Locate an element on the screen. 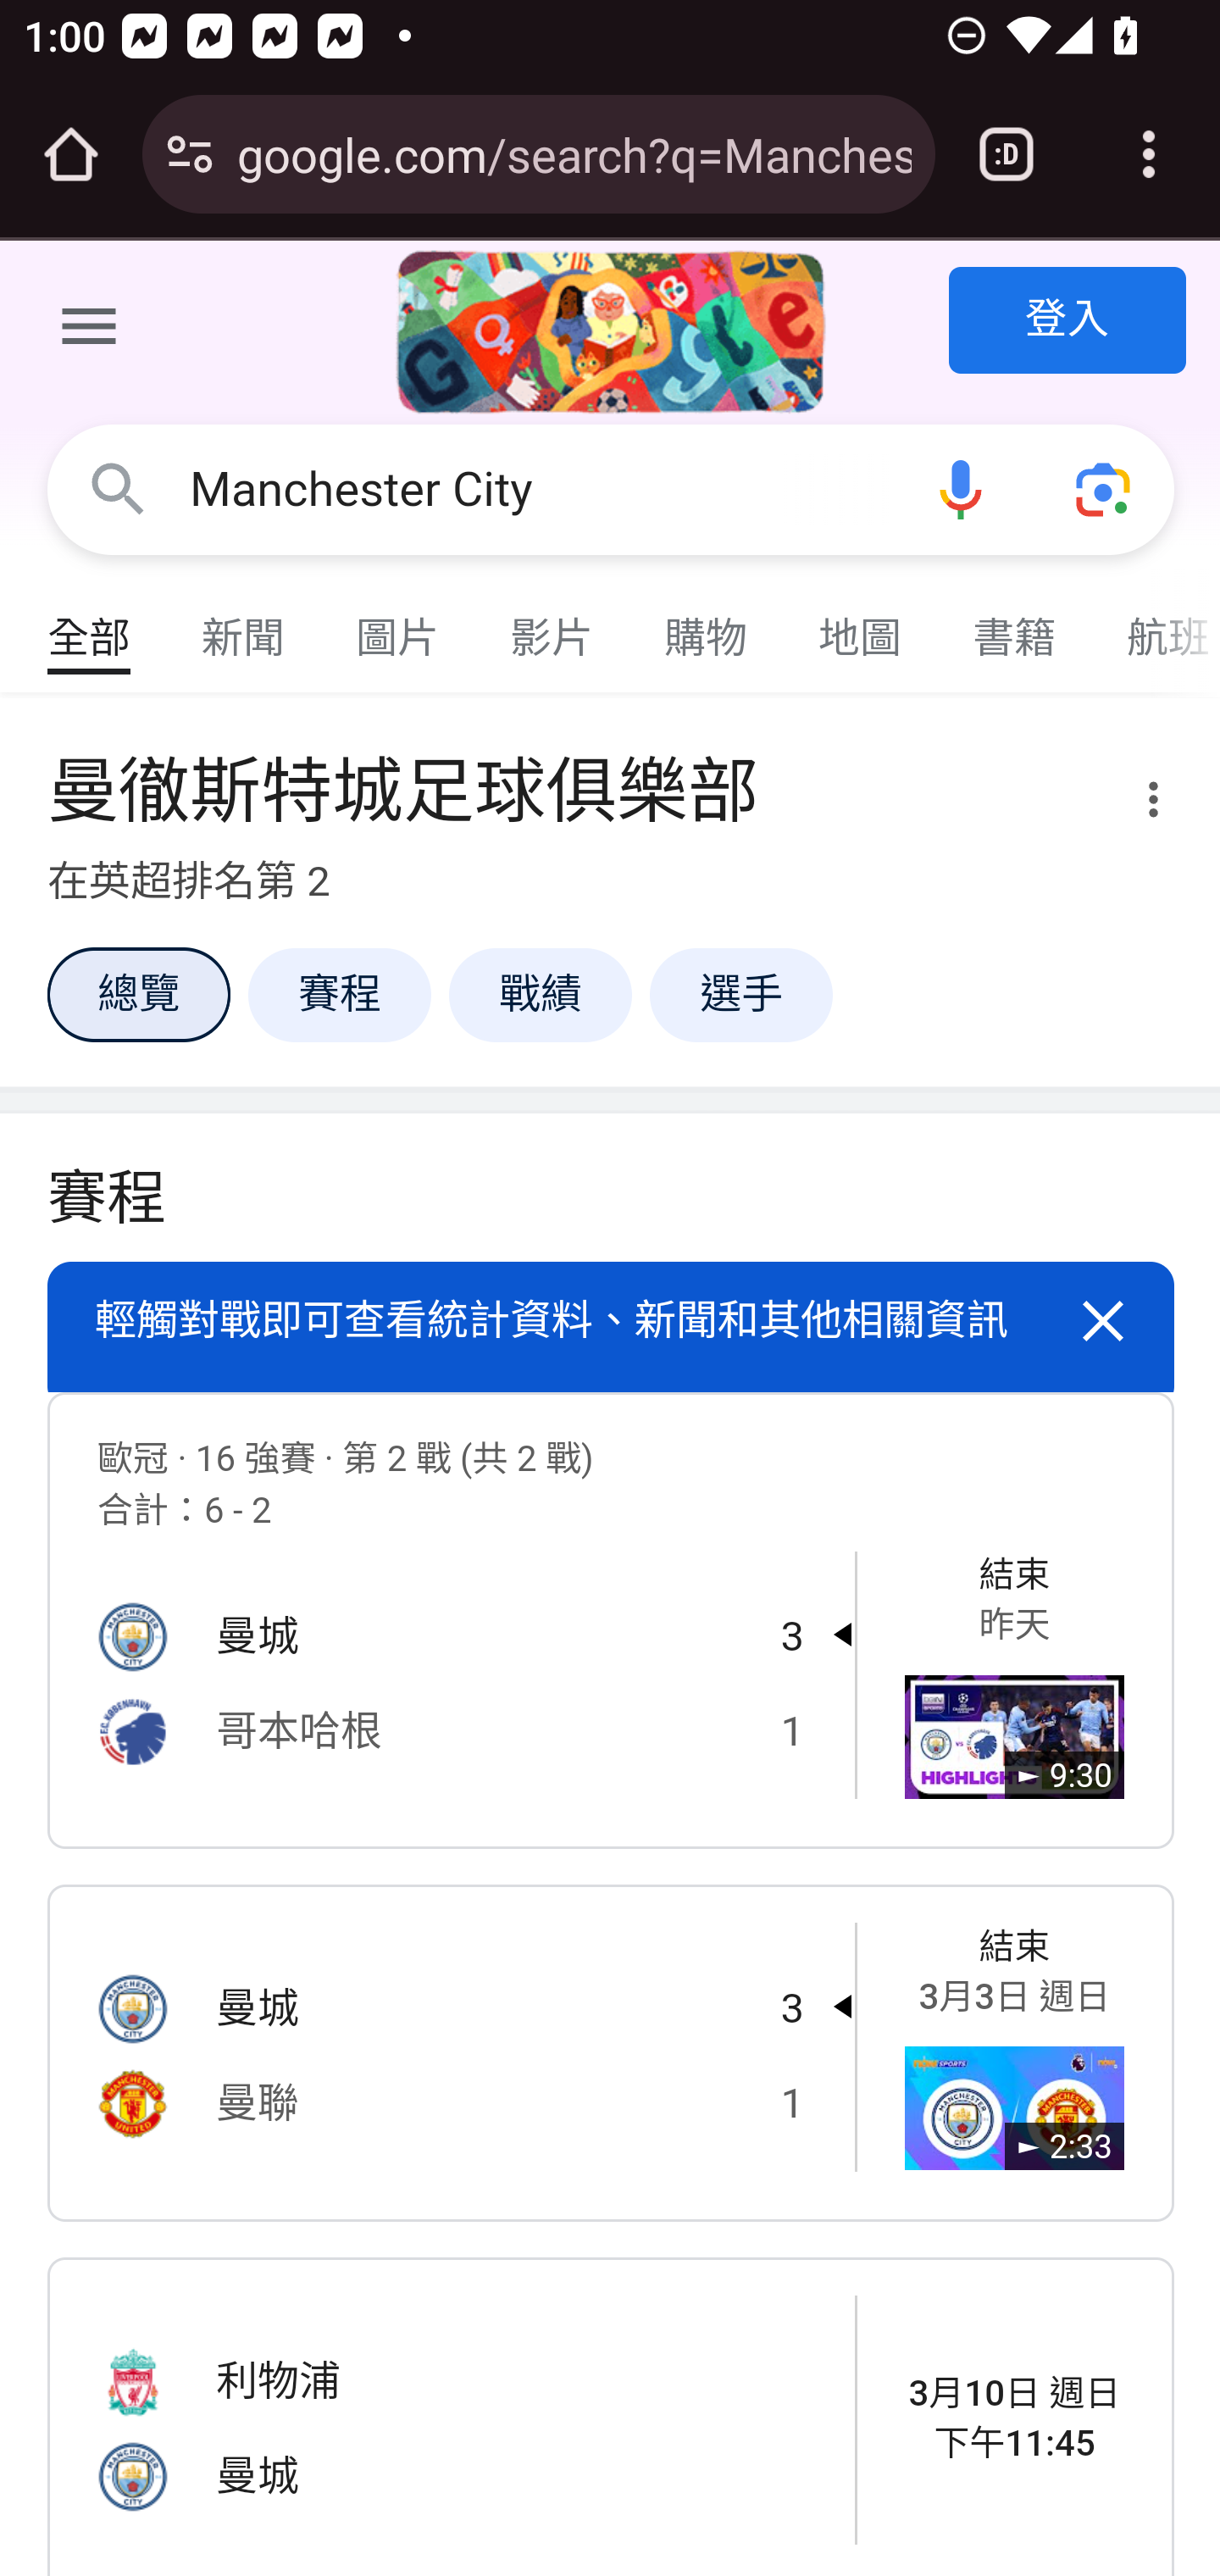 The width and height of the screenshot is (1220, 2576). Manchester City is located at coordinates (539, 490).